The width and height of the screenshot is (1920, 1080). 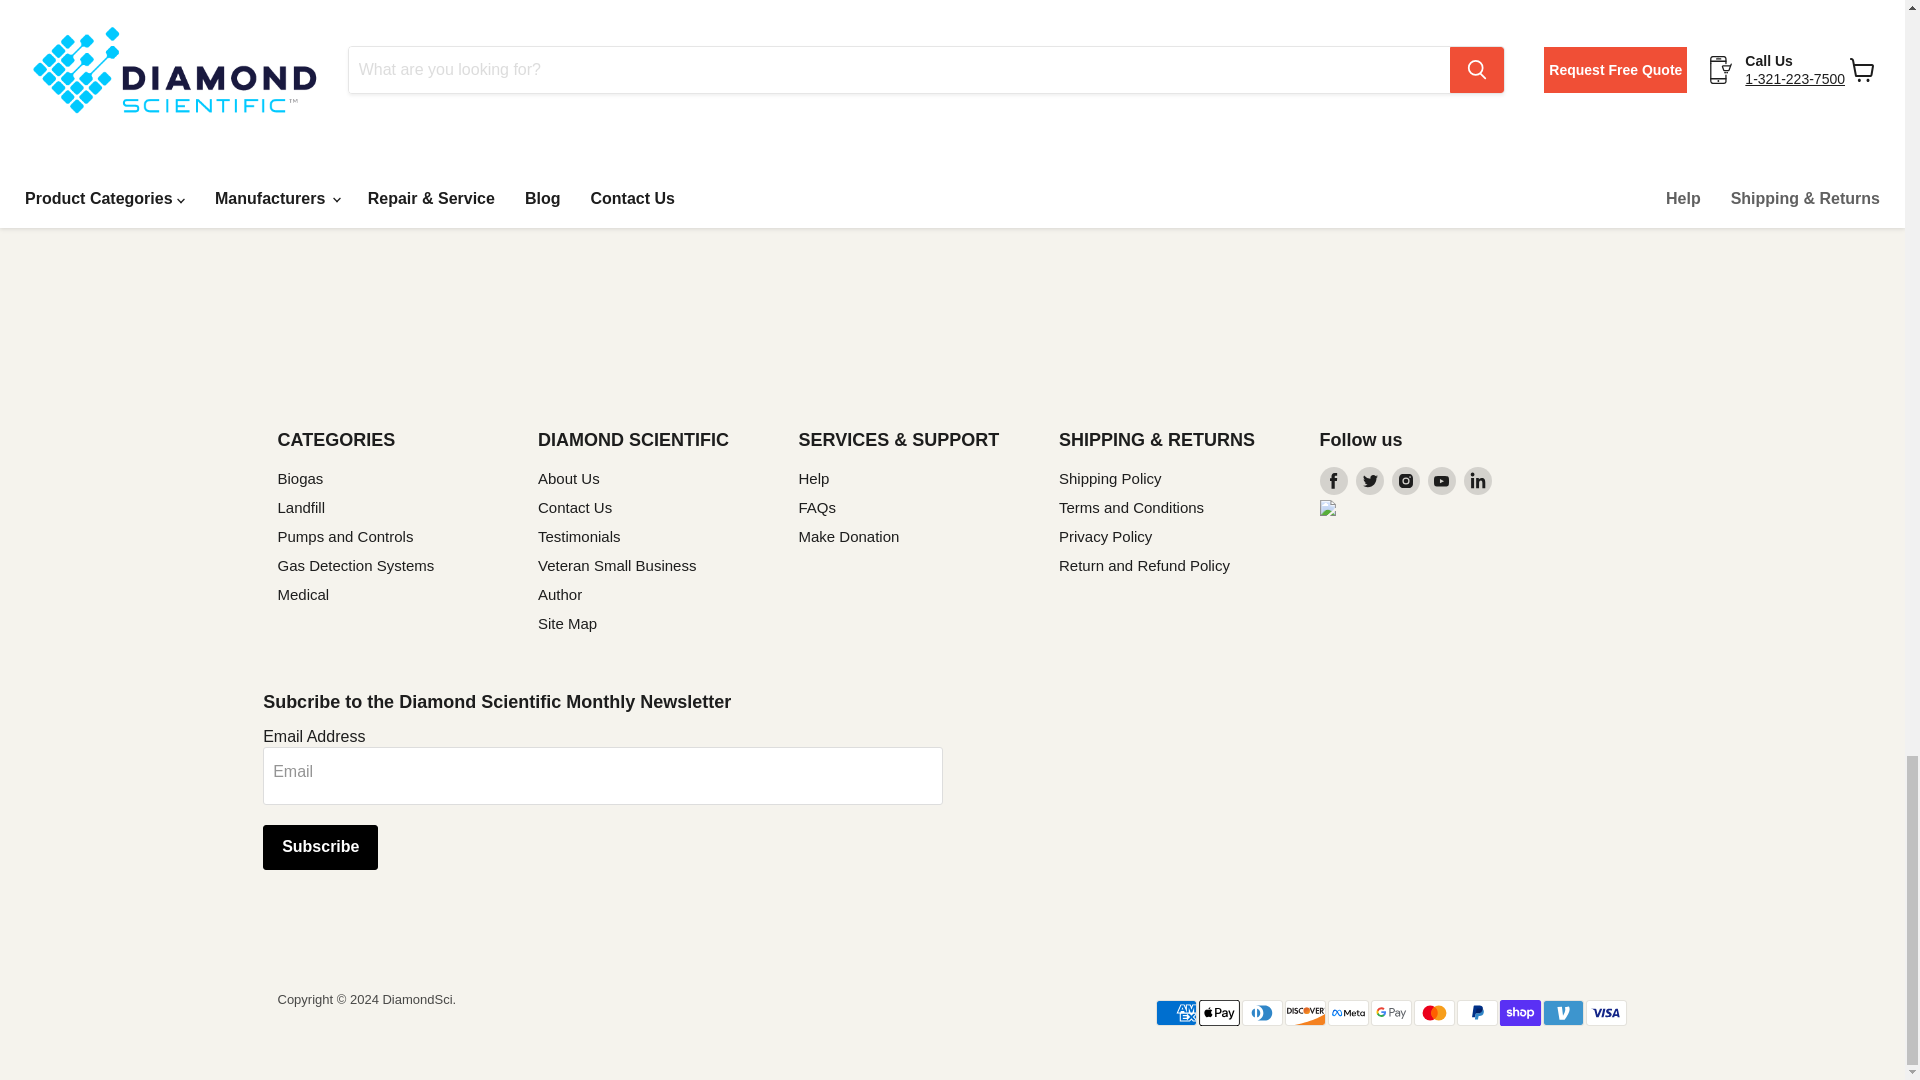 What do you see at coordinates (1334, 480) in the screenshot?
I see `Facebook` at bounding box center [1334, 480].